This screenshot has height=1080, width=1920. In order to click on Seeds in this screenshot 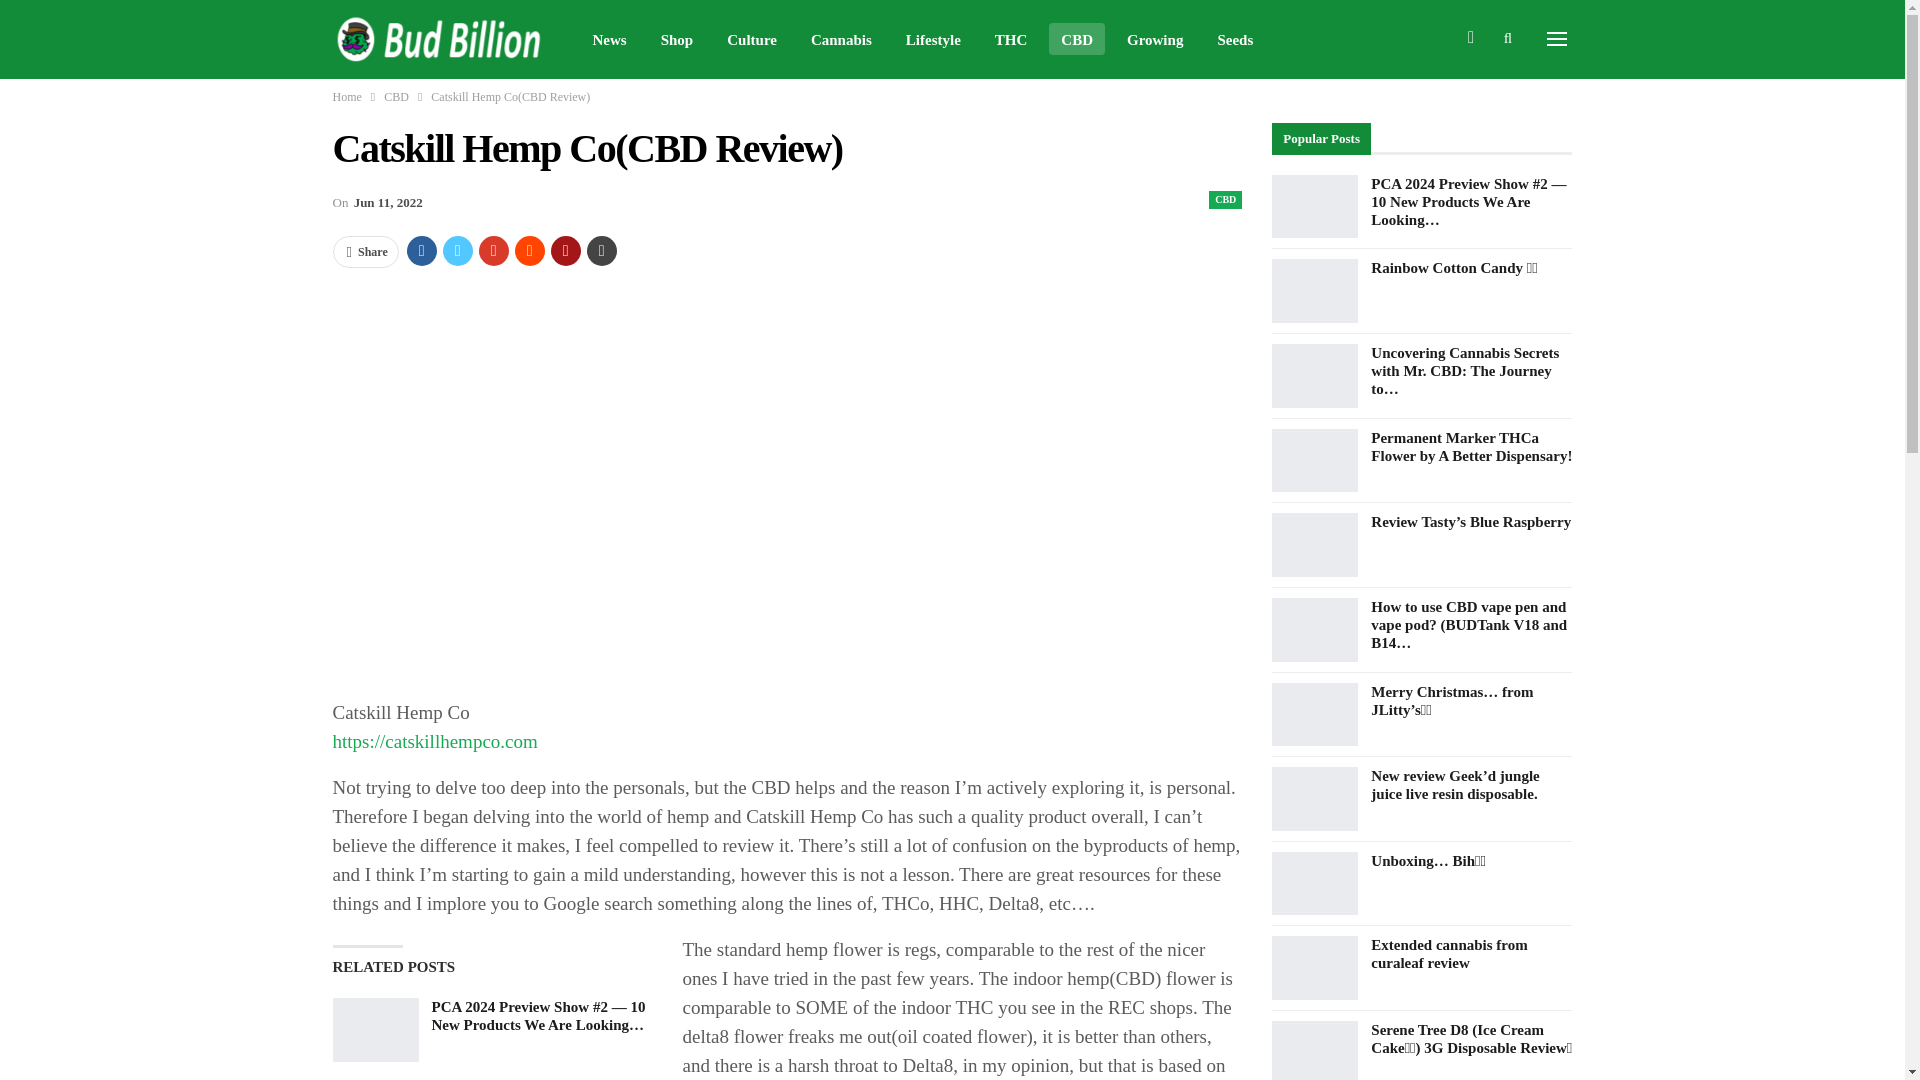, I will do `click(1235, 38)`.